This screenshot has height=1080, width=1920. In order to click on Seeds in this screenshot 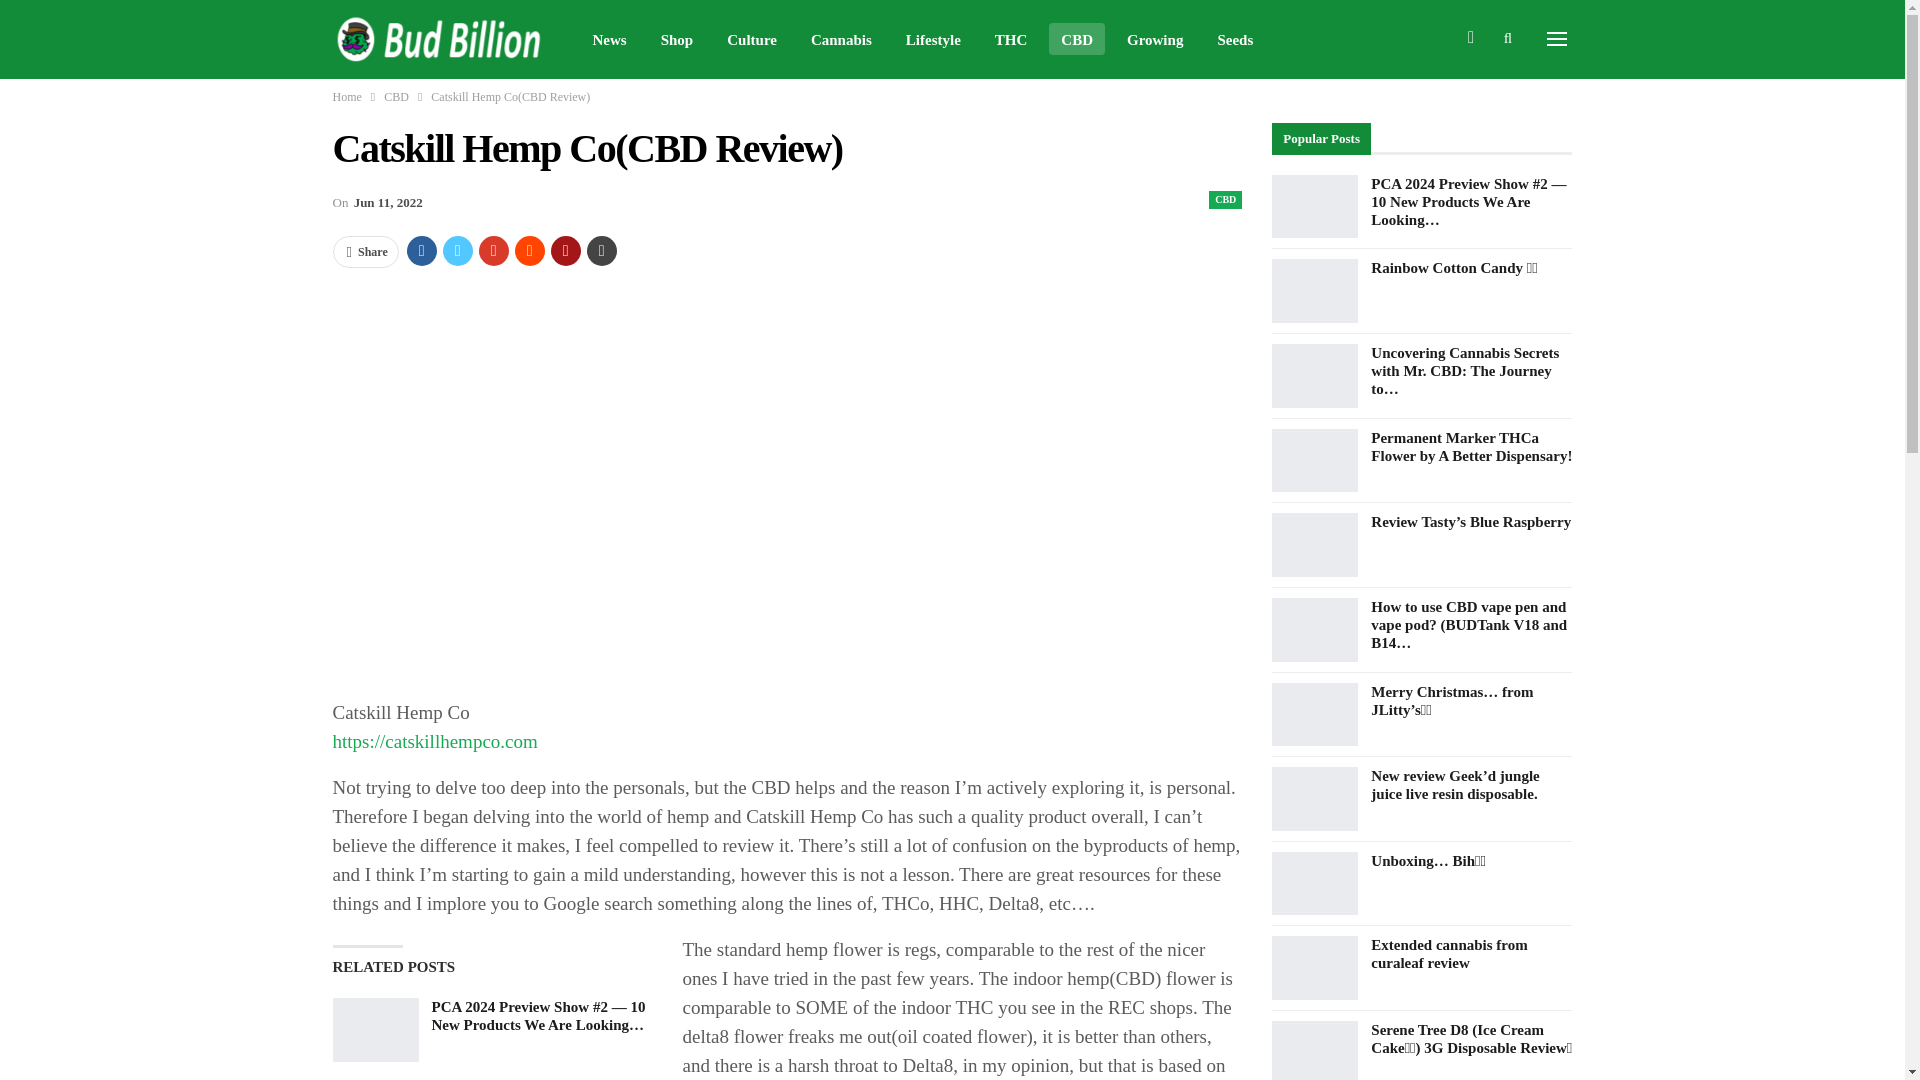, I will do `click(1235, 38)`.